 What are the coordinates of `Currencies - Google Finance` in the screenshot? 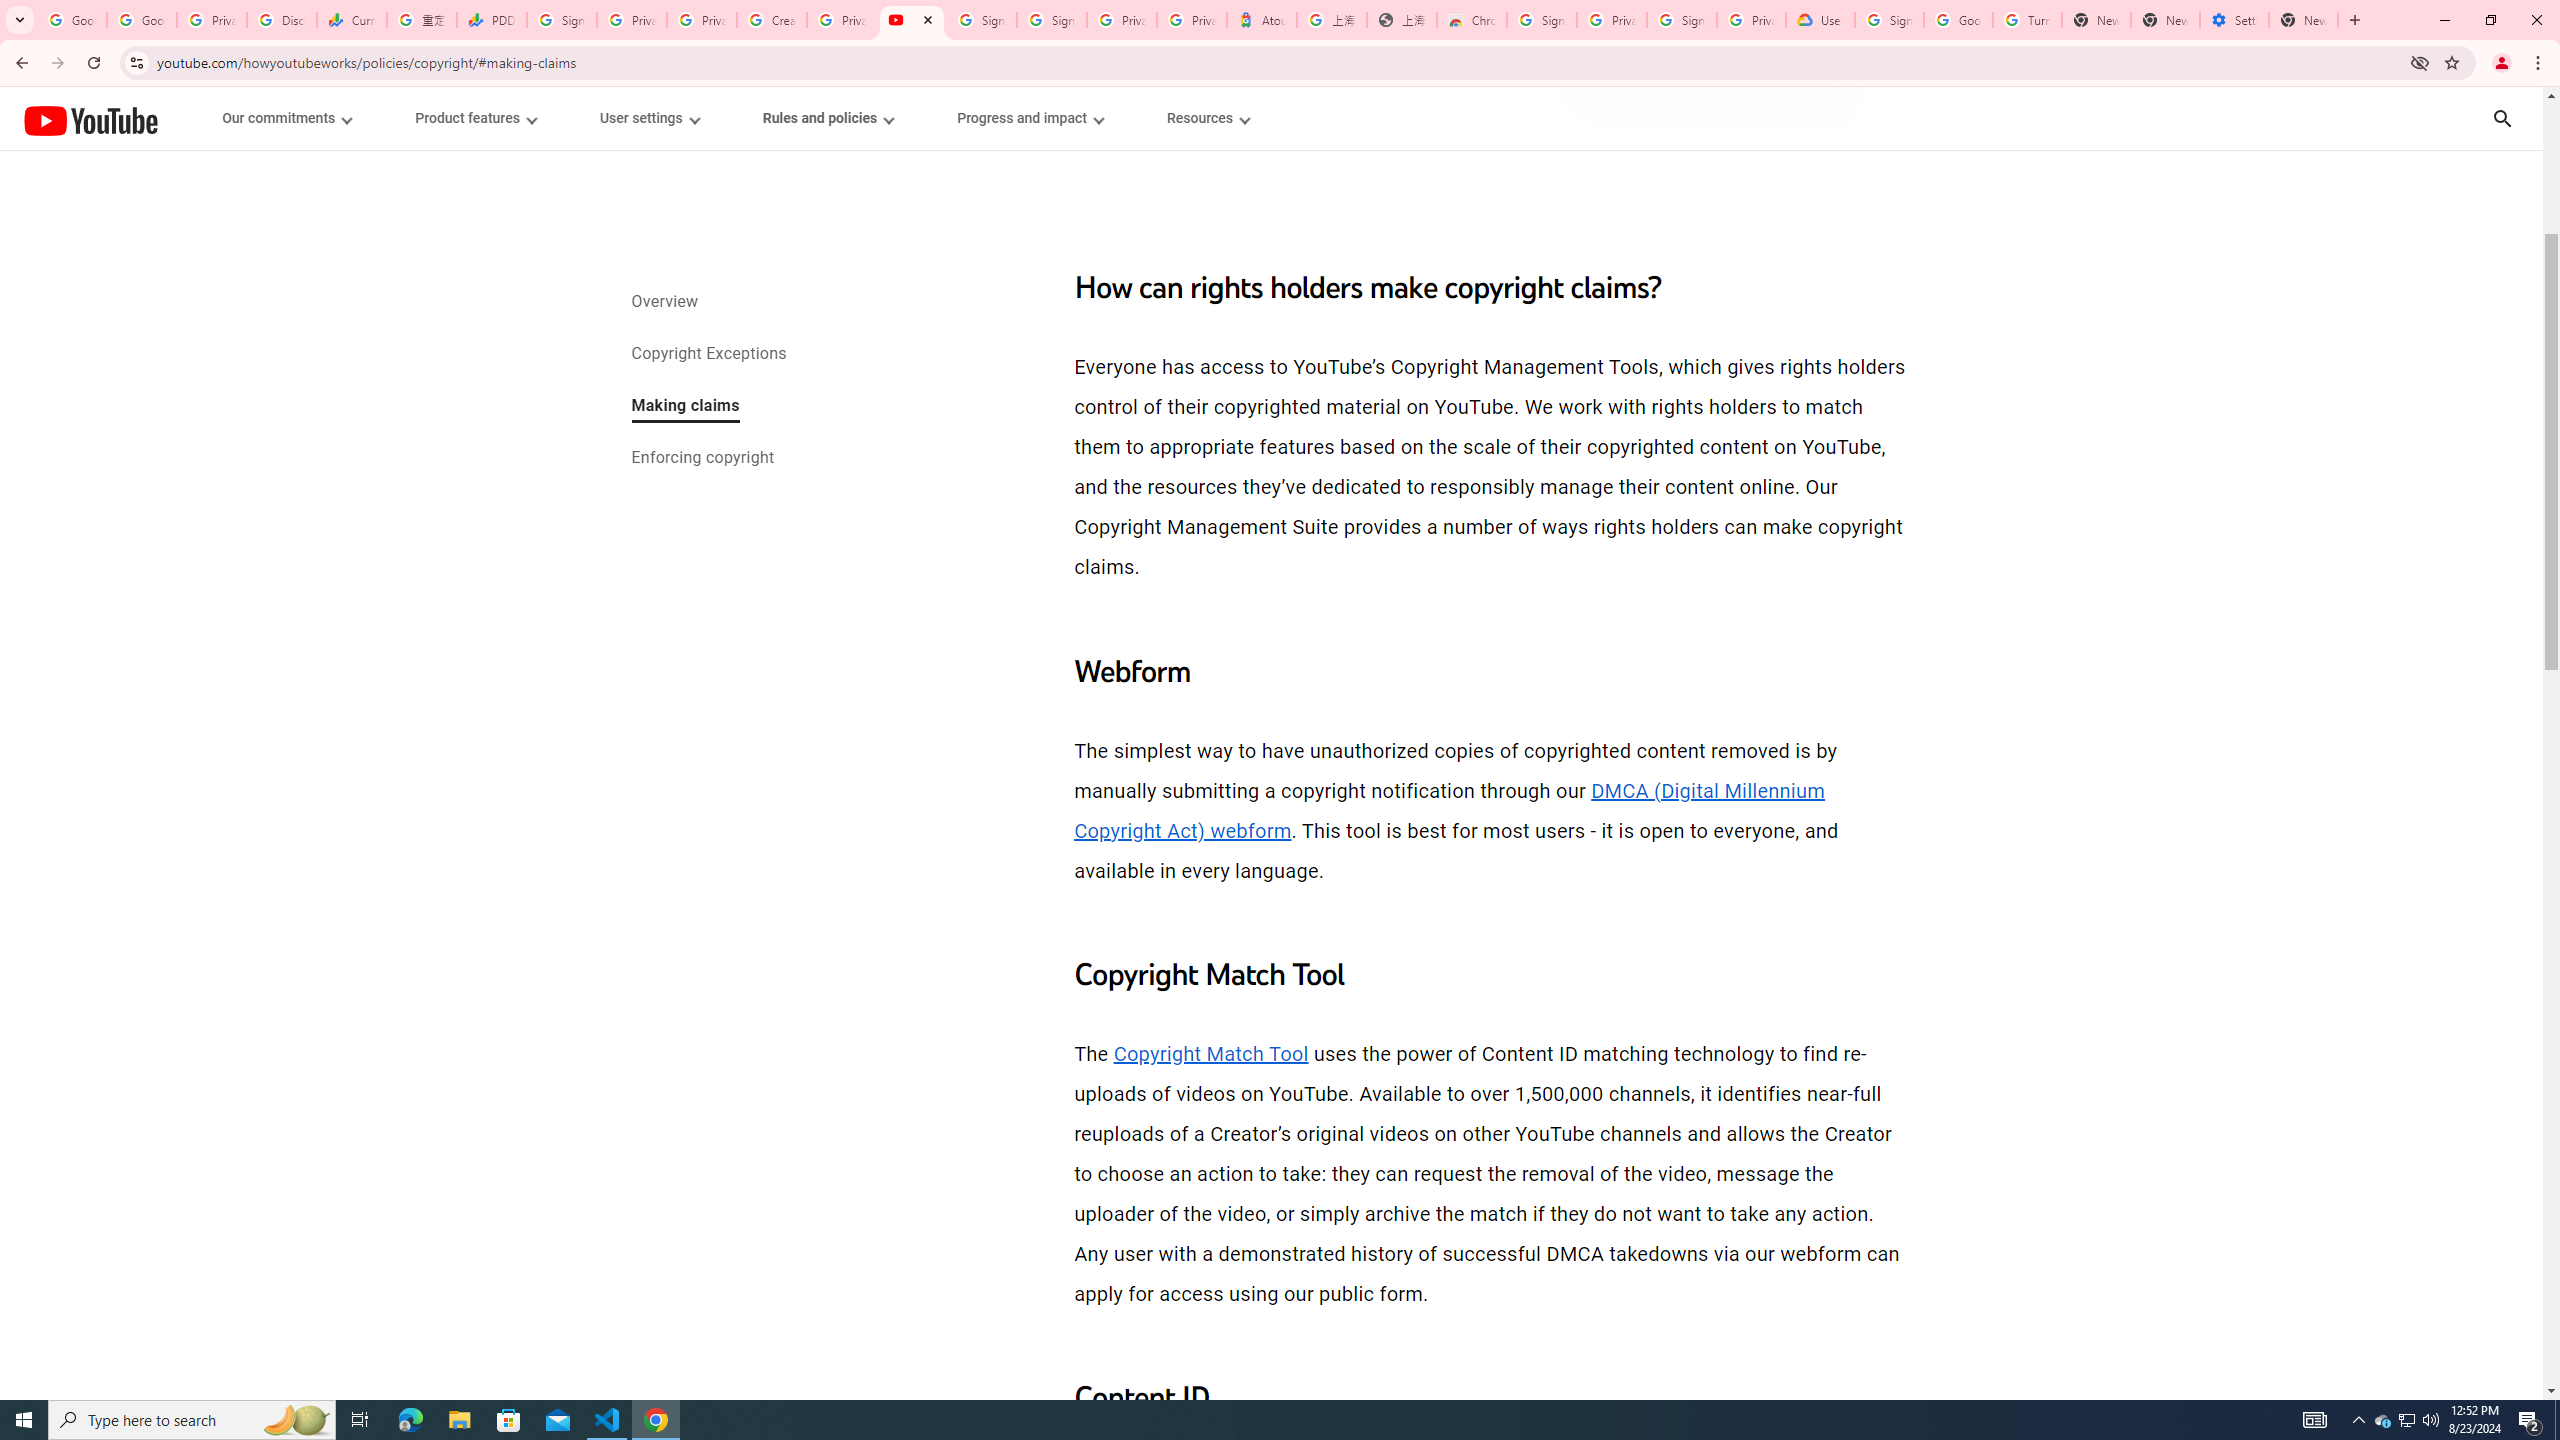 It's located at (352, 20).